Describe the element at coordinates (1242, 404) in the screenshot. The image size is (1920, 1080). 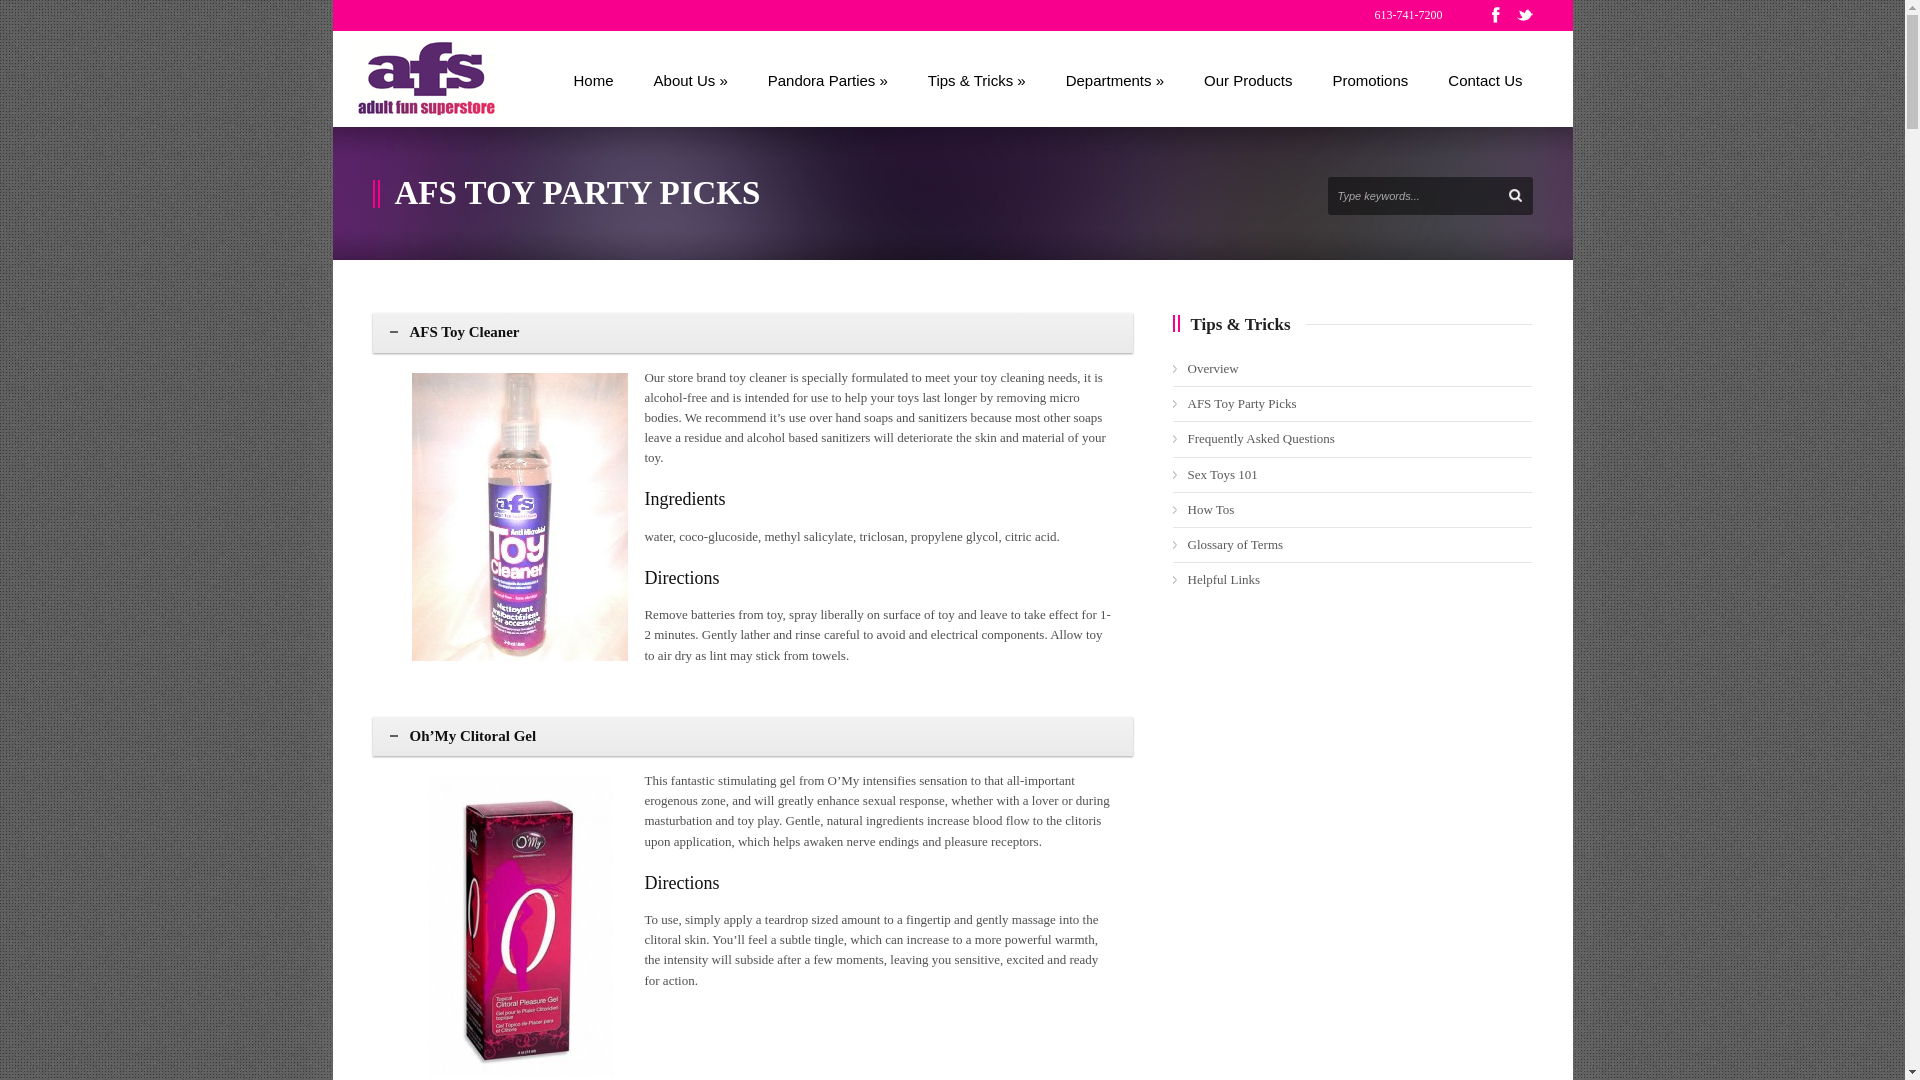
I see `AFS Toy Party Picks` at that location.